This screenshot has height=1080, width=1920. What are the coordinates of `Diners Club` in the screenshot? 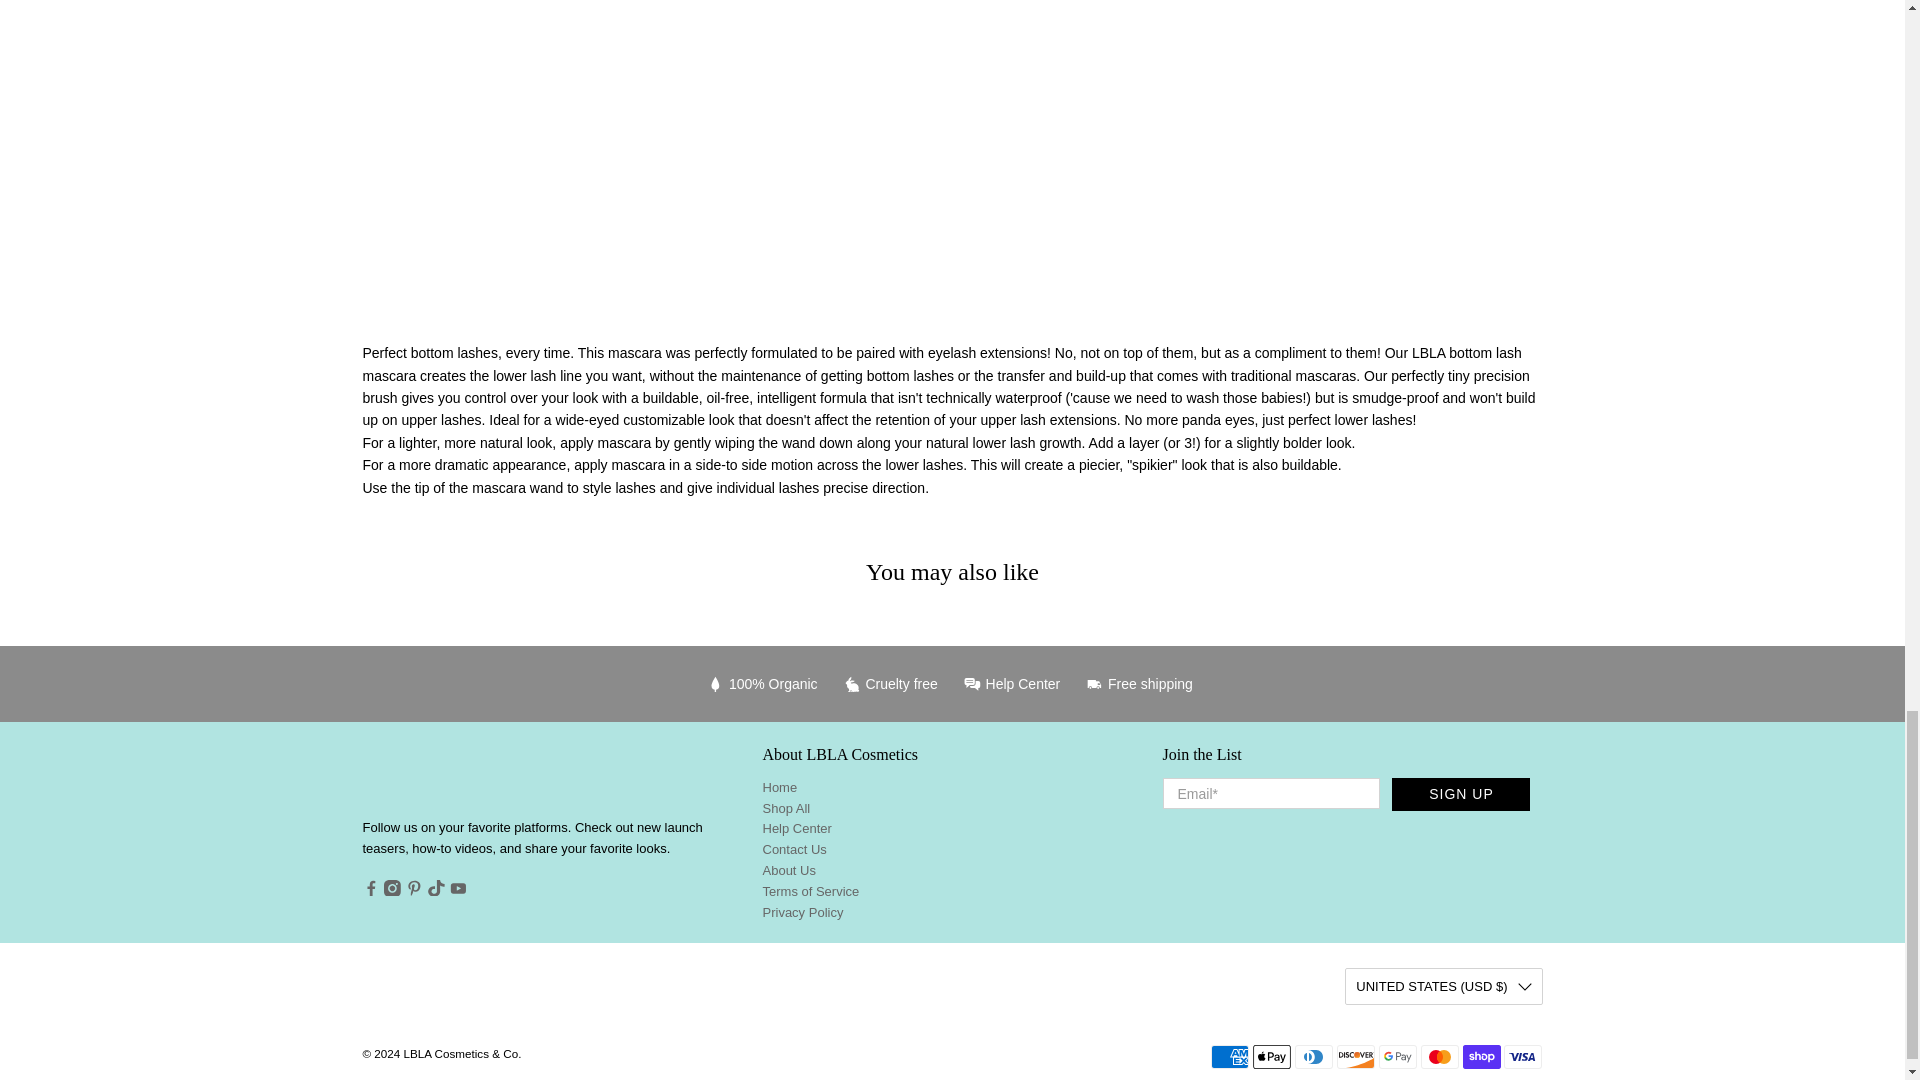 It's located at (1313, 1057).